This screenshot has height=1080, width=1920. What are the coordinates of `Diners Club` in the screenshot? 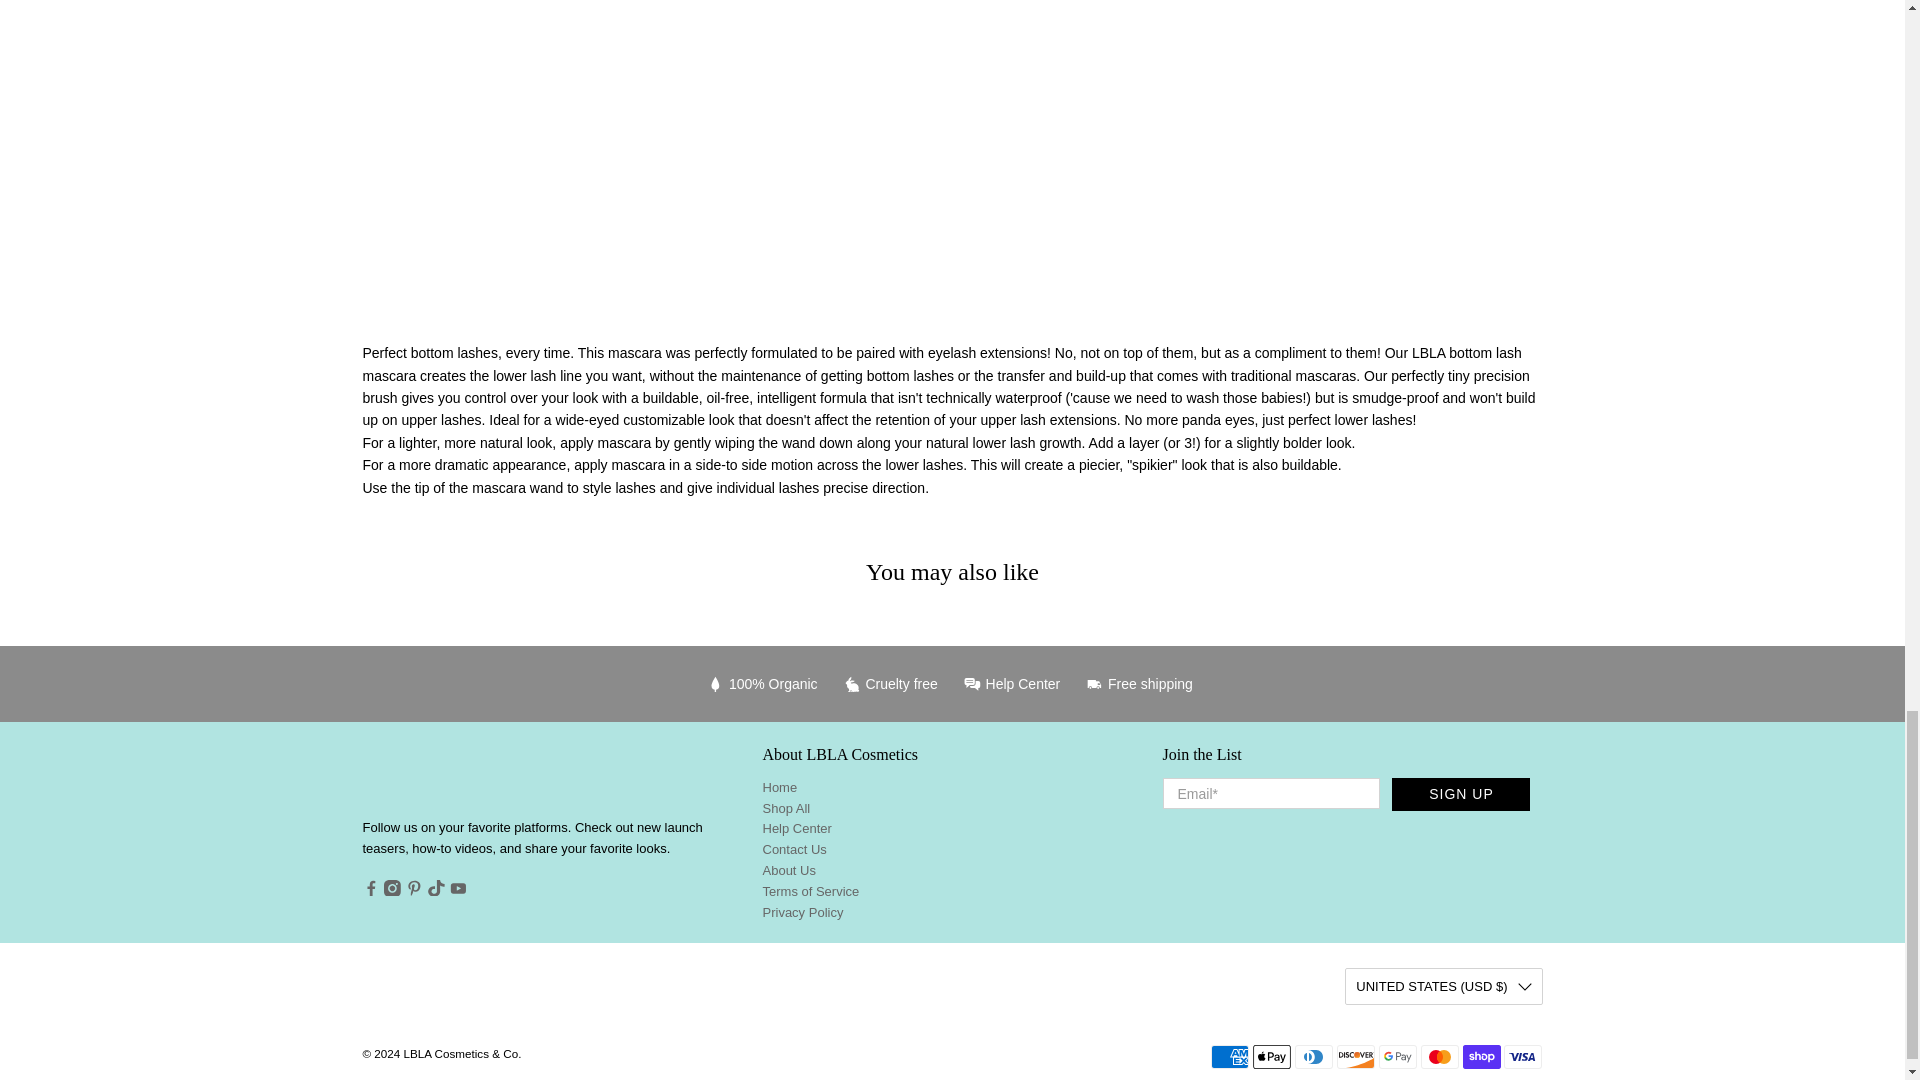 It's located at (1313, 1057).